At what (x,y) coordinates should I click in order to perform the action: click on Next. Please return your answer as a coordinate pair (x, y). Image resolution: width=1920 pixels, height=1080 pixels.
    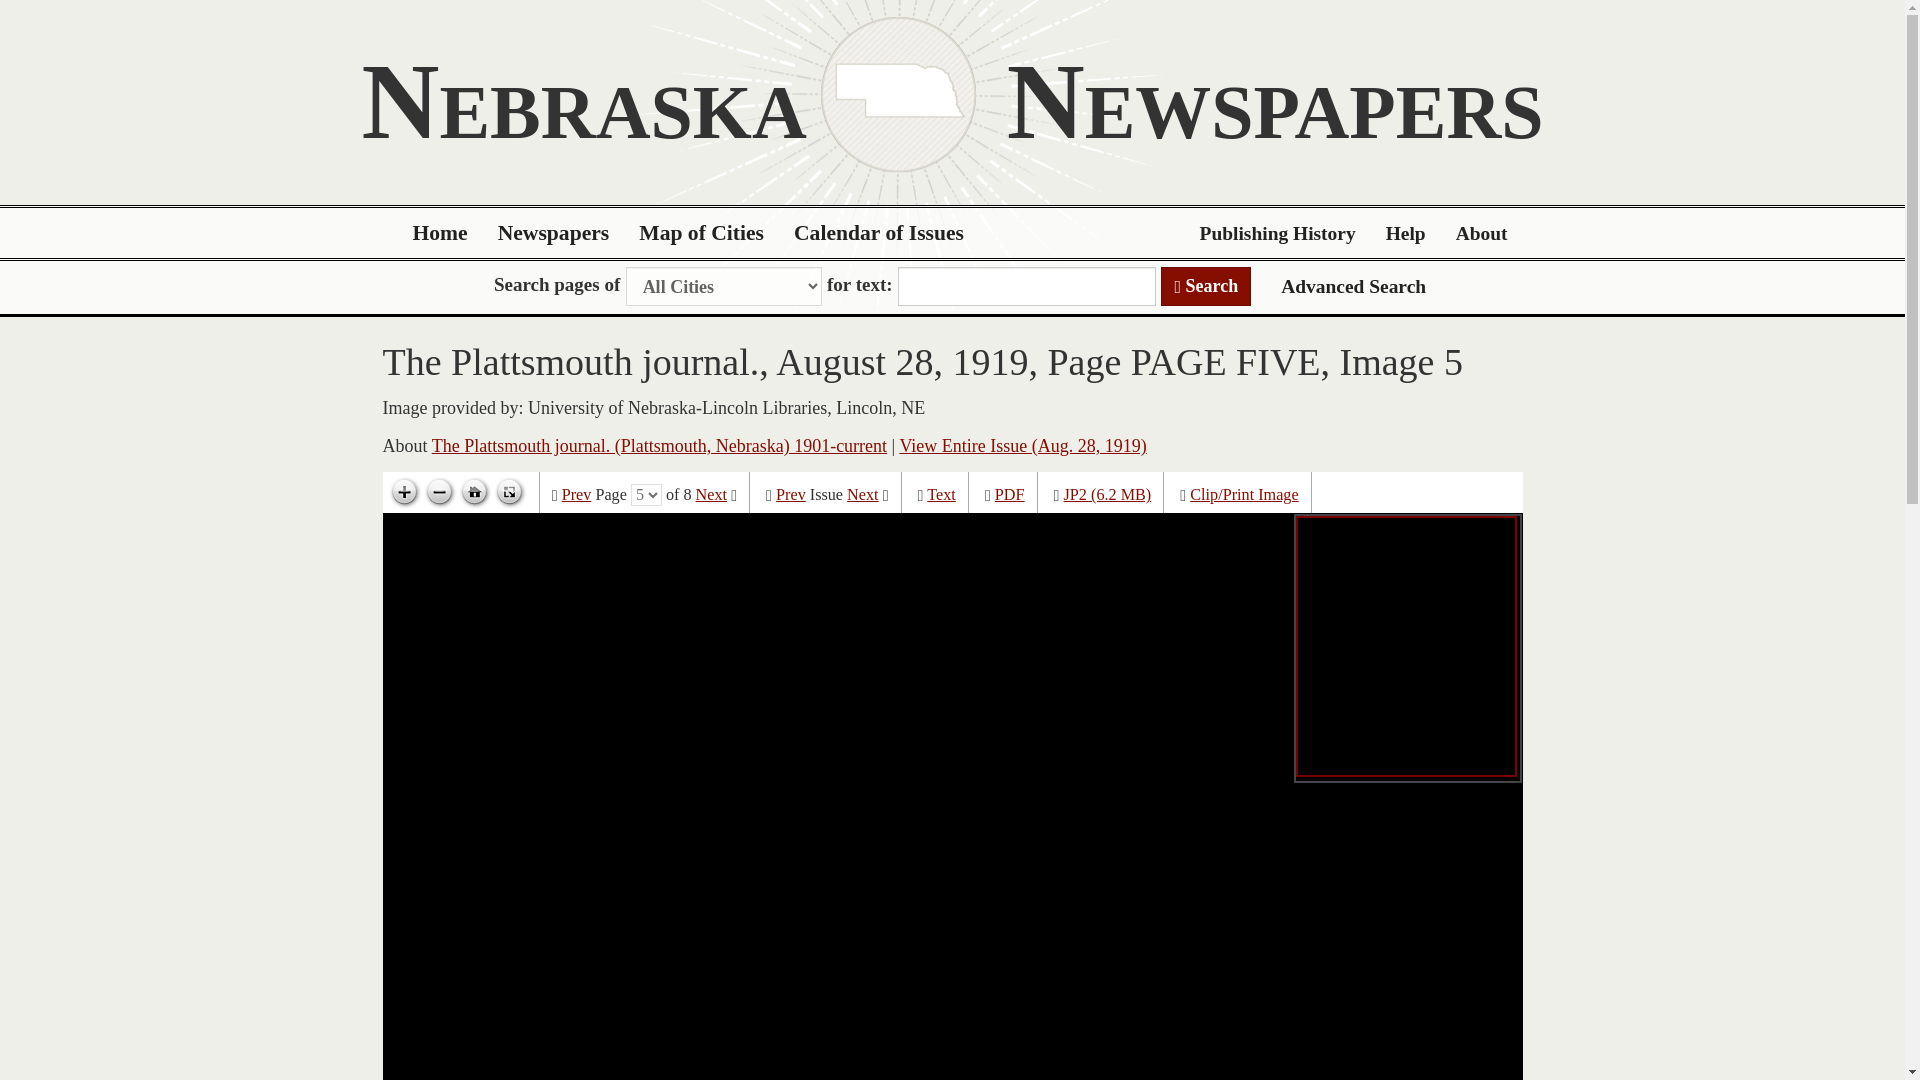
    Looking at the image, I should click on (711, 495).